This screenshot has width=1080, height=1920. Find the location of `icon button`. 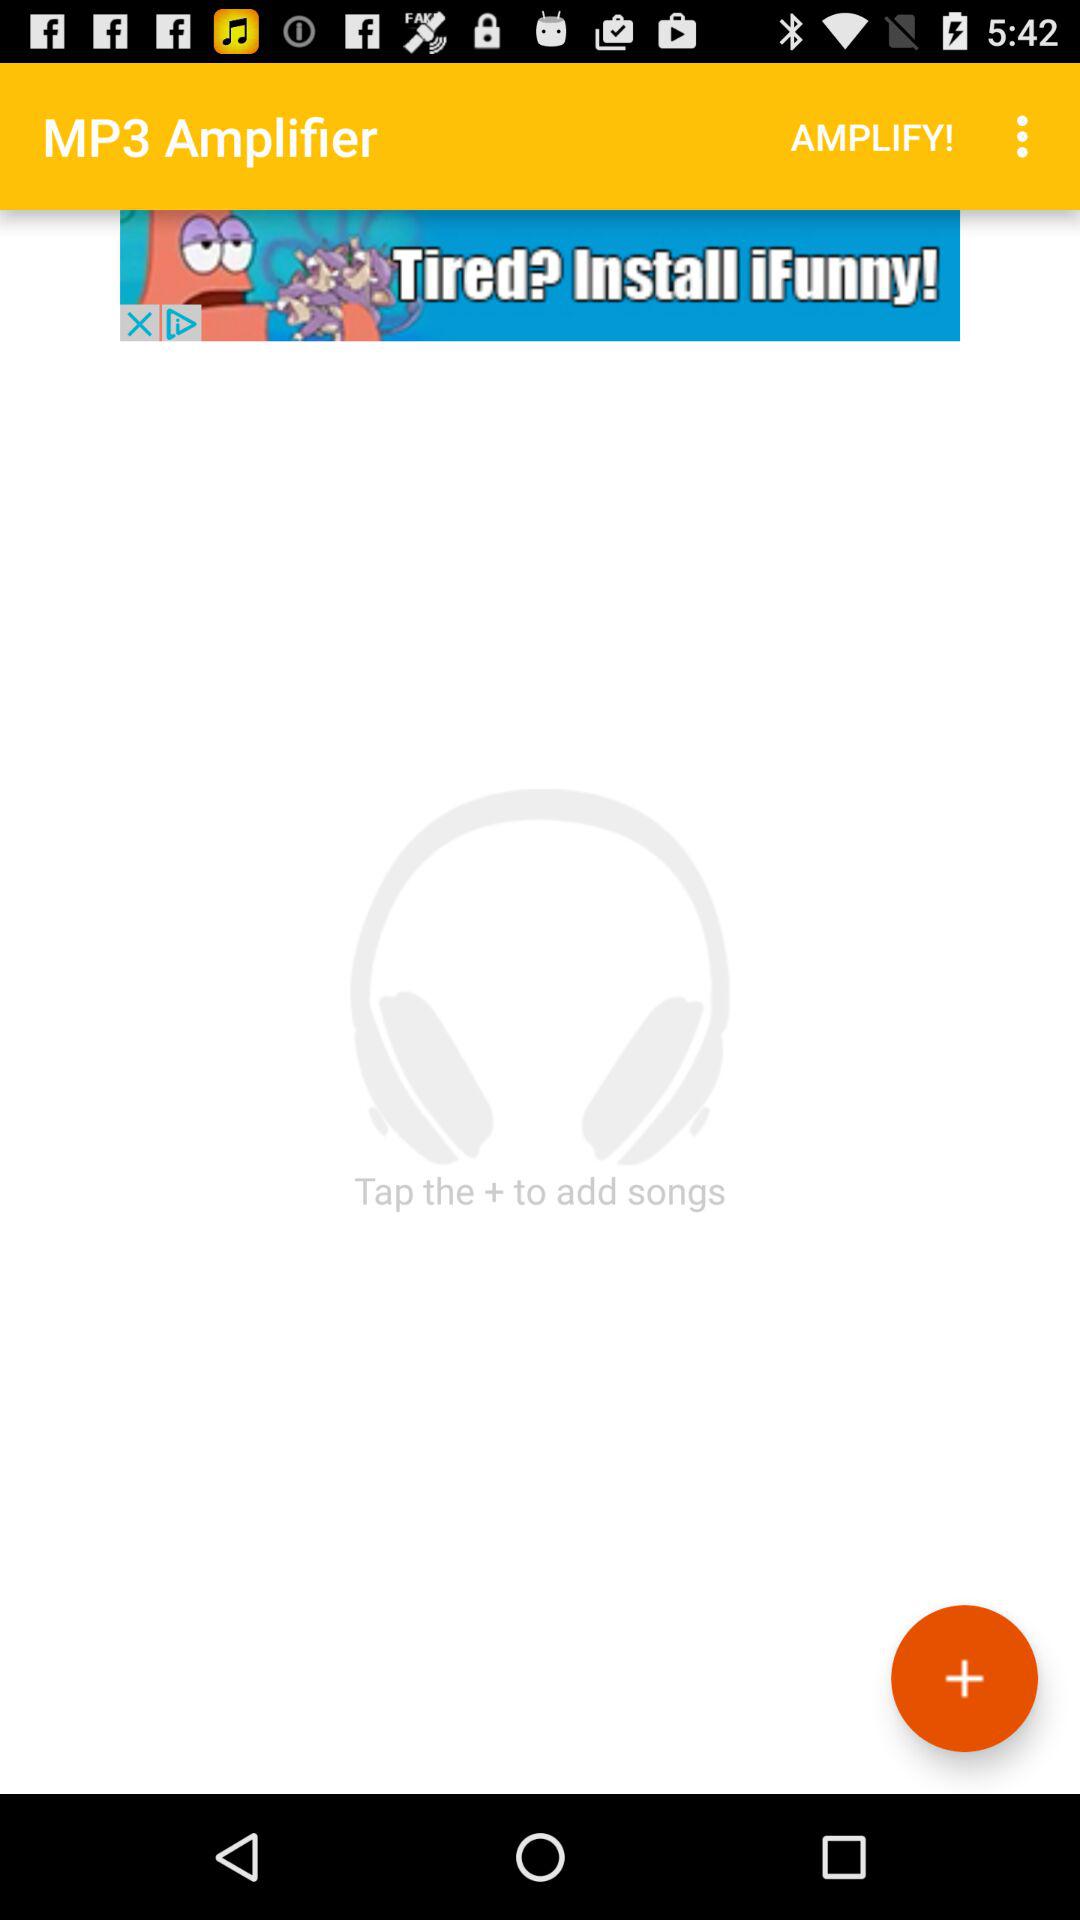

icon button is located at coordinates (540, 276).